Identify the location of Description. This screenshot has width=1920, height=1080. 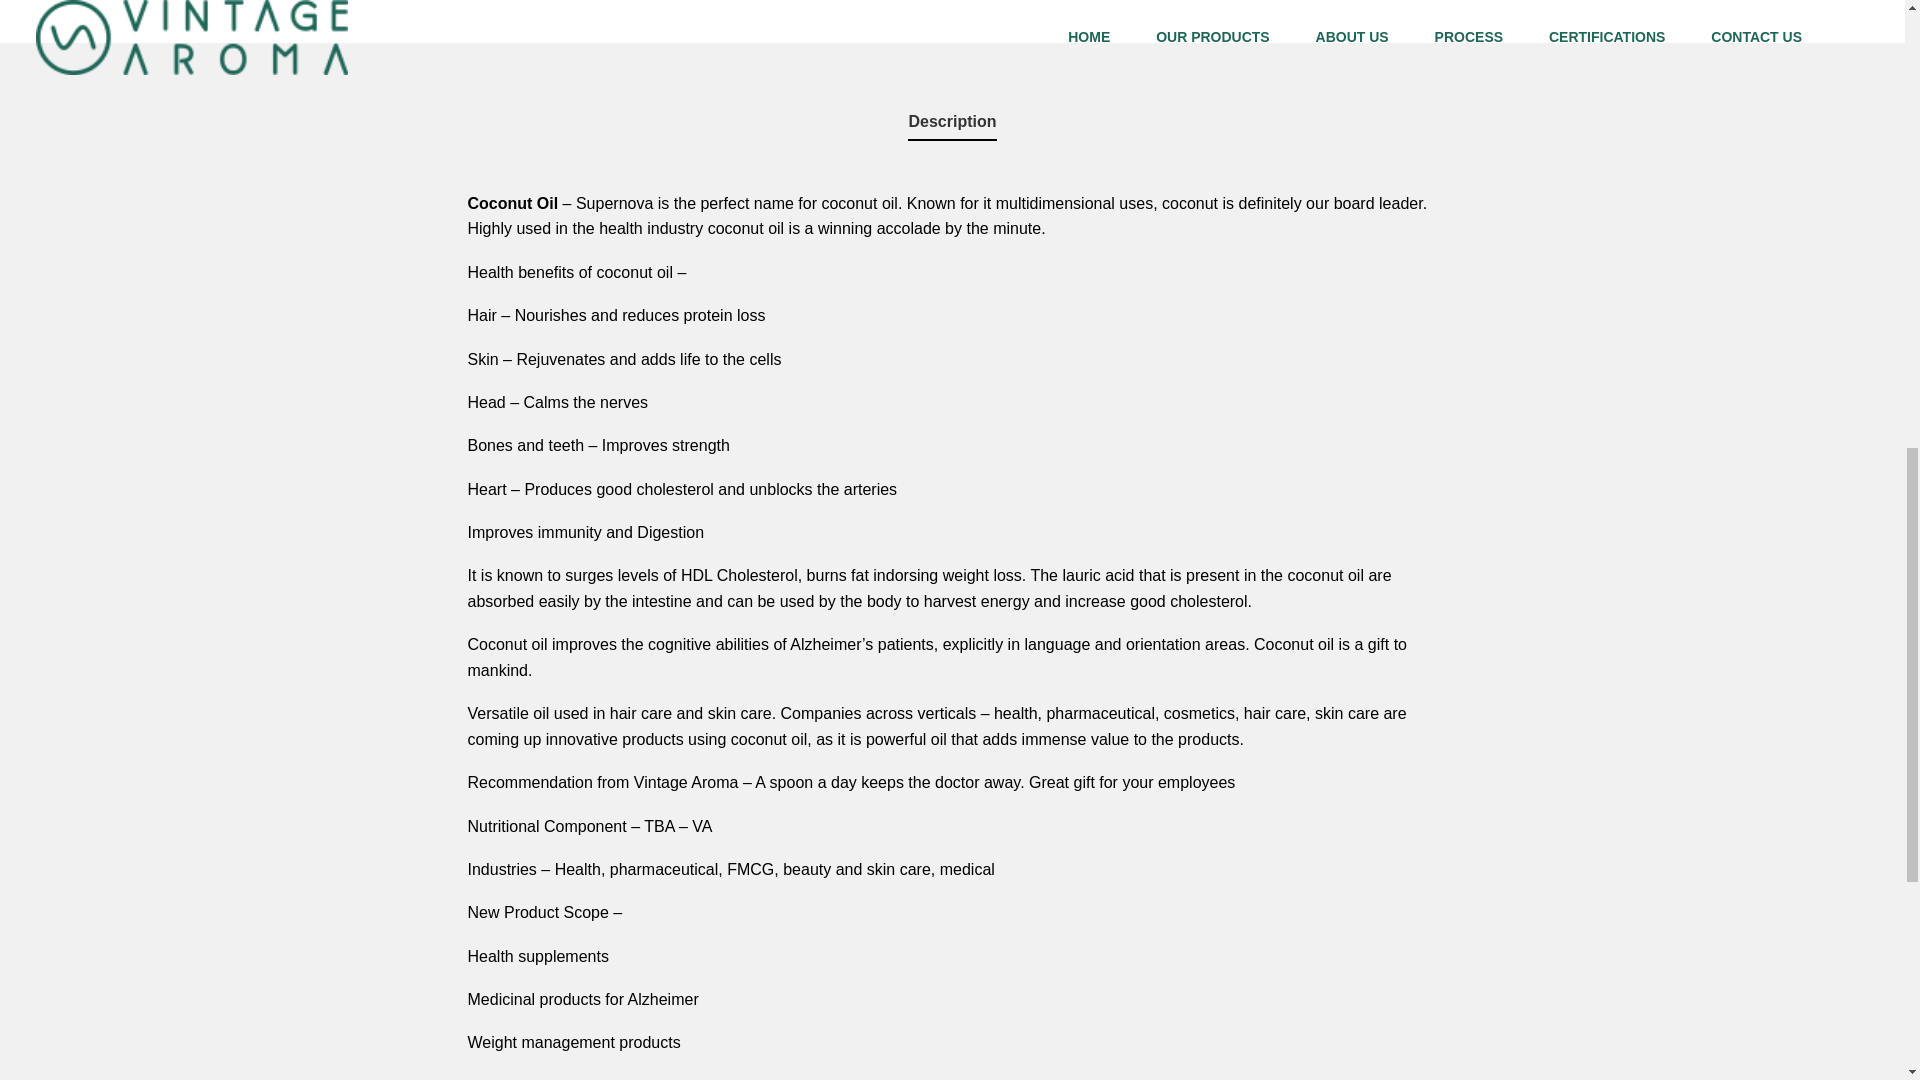
(952, 122).